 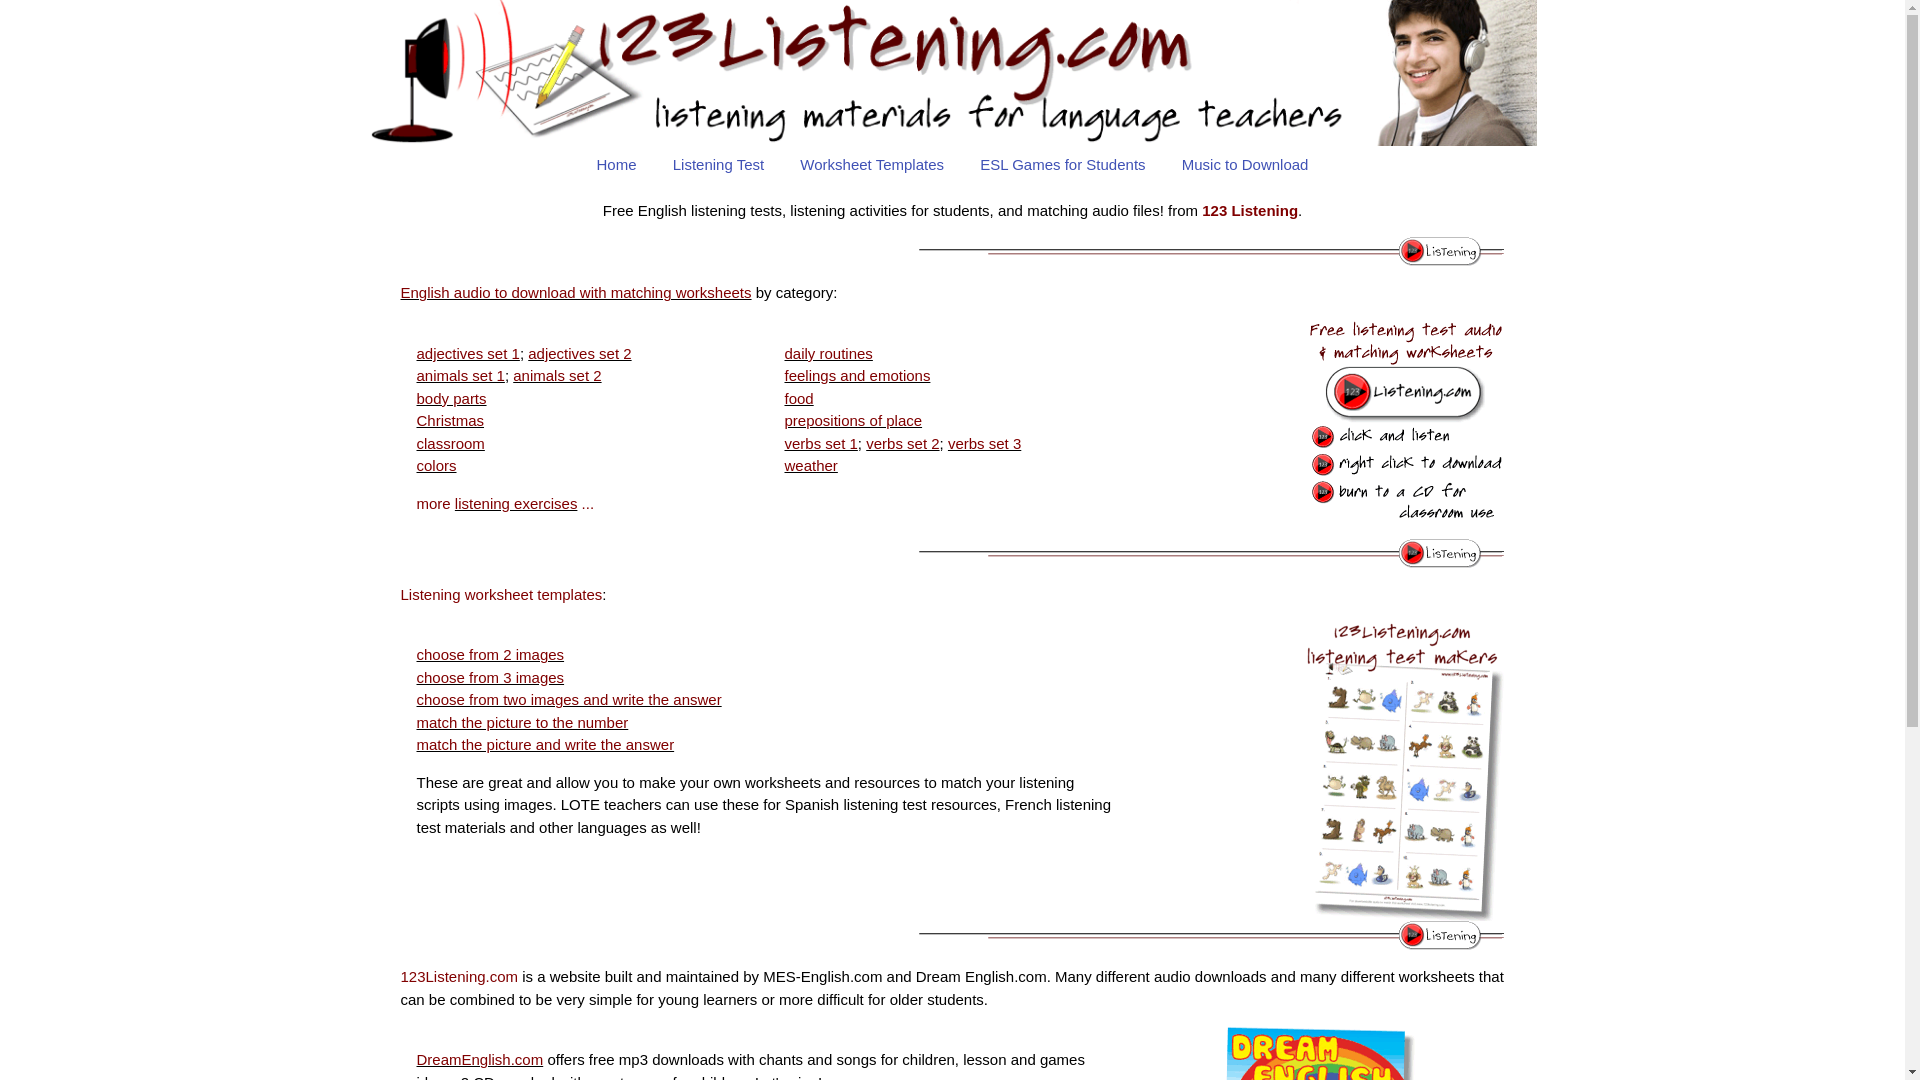 What do you see at coordinates (450, 444) in the screenshot?
I see `classroom` at bounding box center [450, 444].